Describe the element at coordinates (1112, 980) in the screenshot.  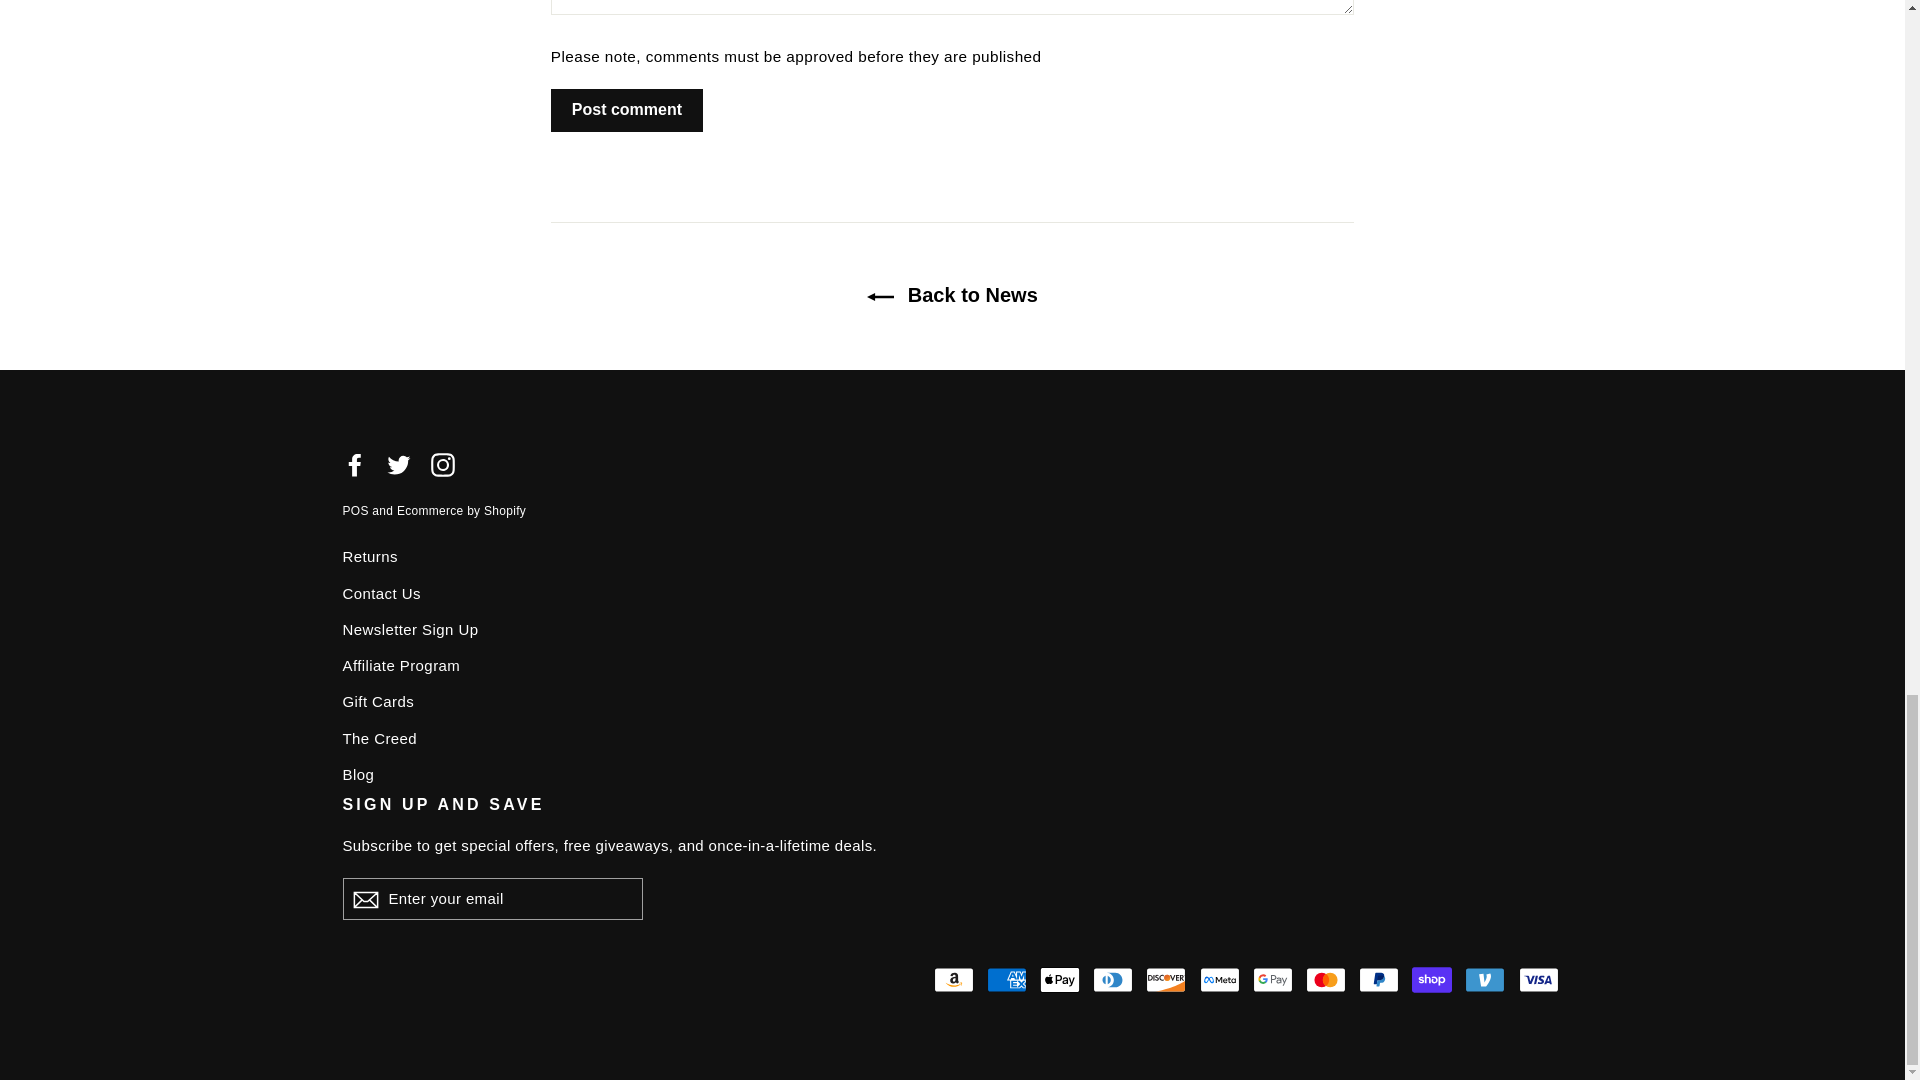
I see `Diners Club` at that location.